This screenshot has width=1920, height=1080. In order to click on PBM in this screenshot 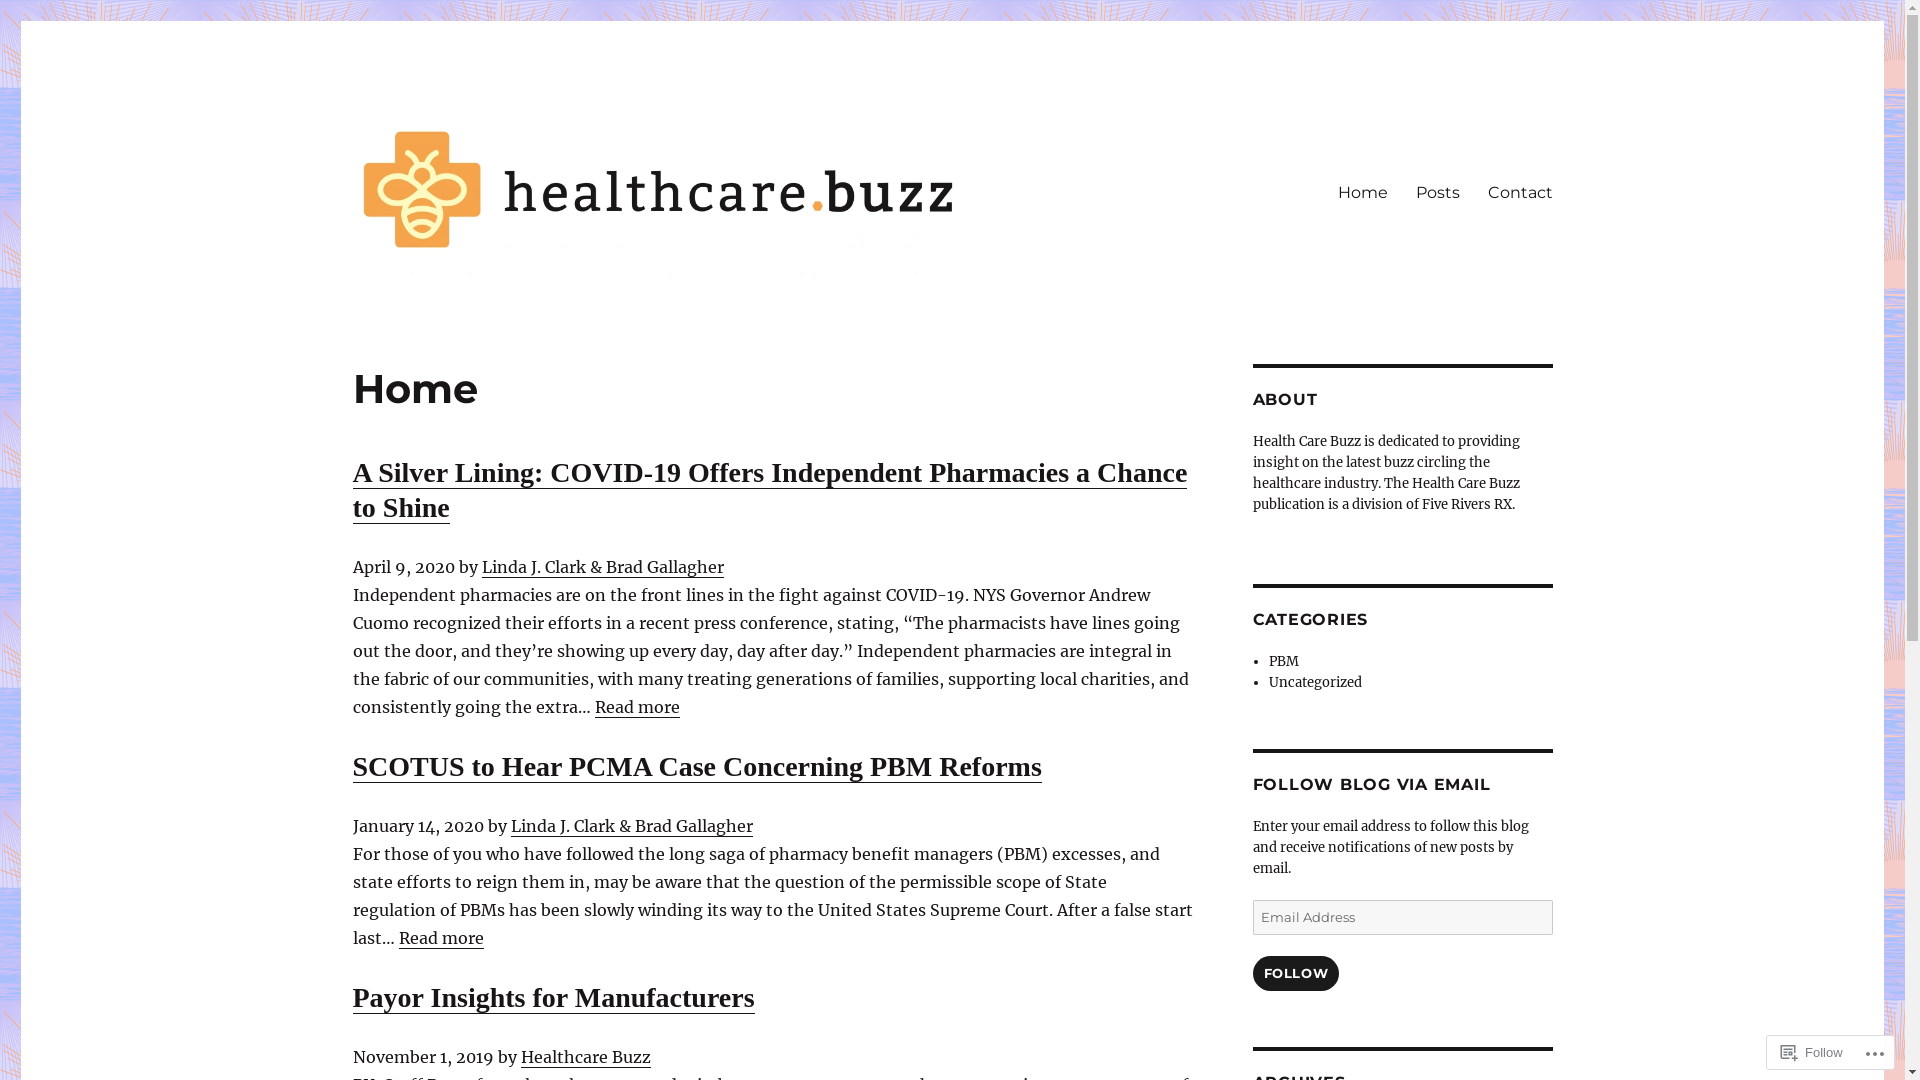, I will do `click(1284, 662)`.